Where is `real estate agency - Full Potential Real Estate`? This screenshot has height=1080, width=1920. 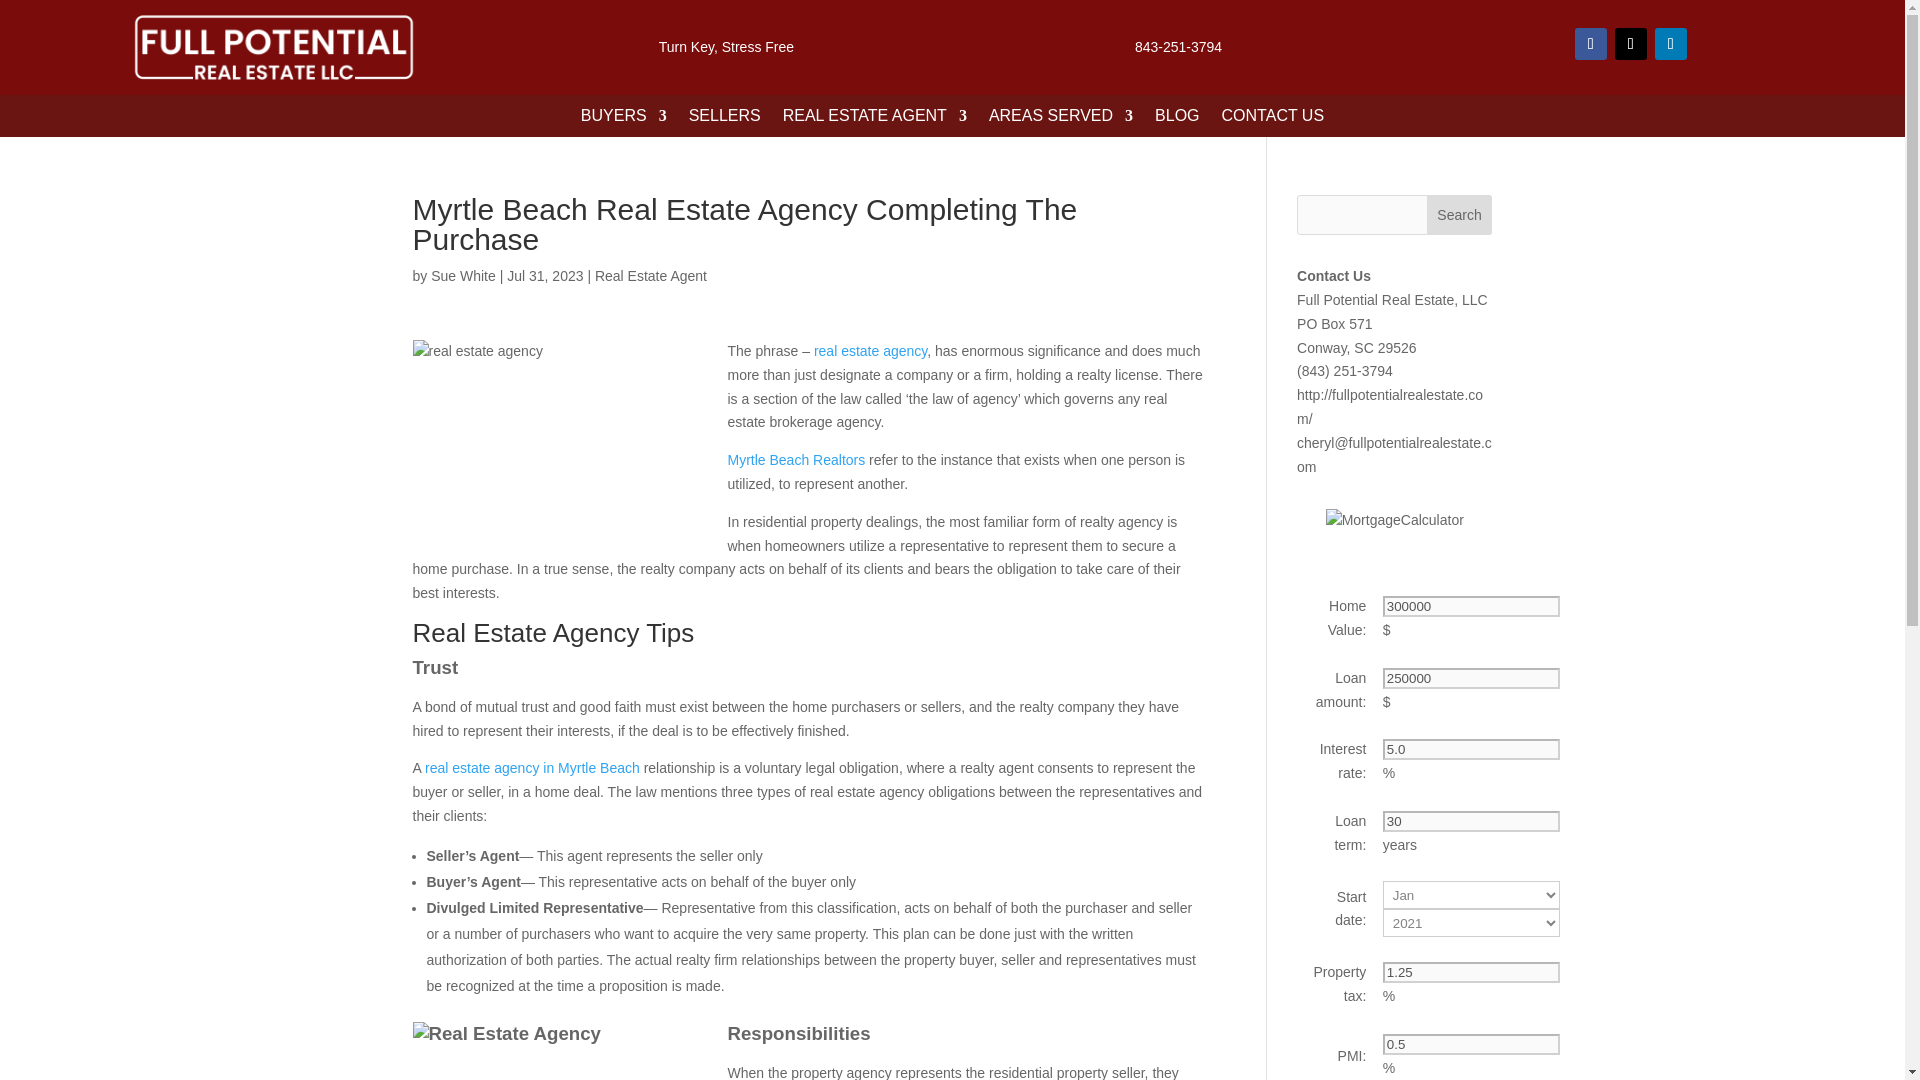 real estate agency - Full Potential Real Estate is located at coordinates (562, 440).